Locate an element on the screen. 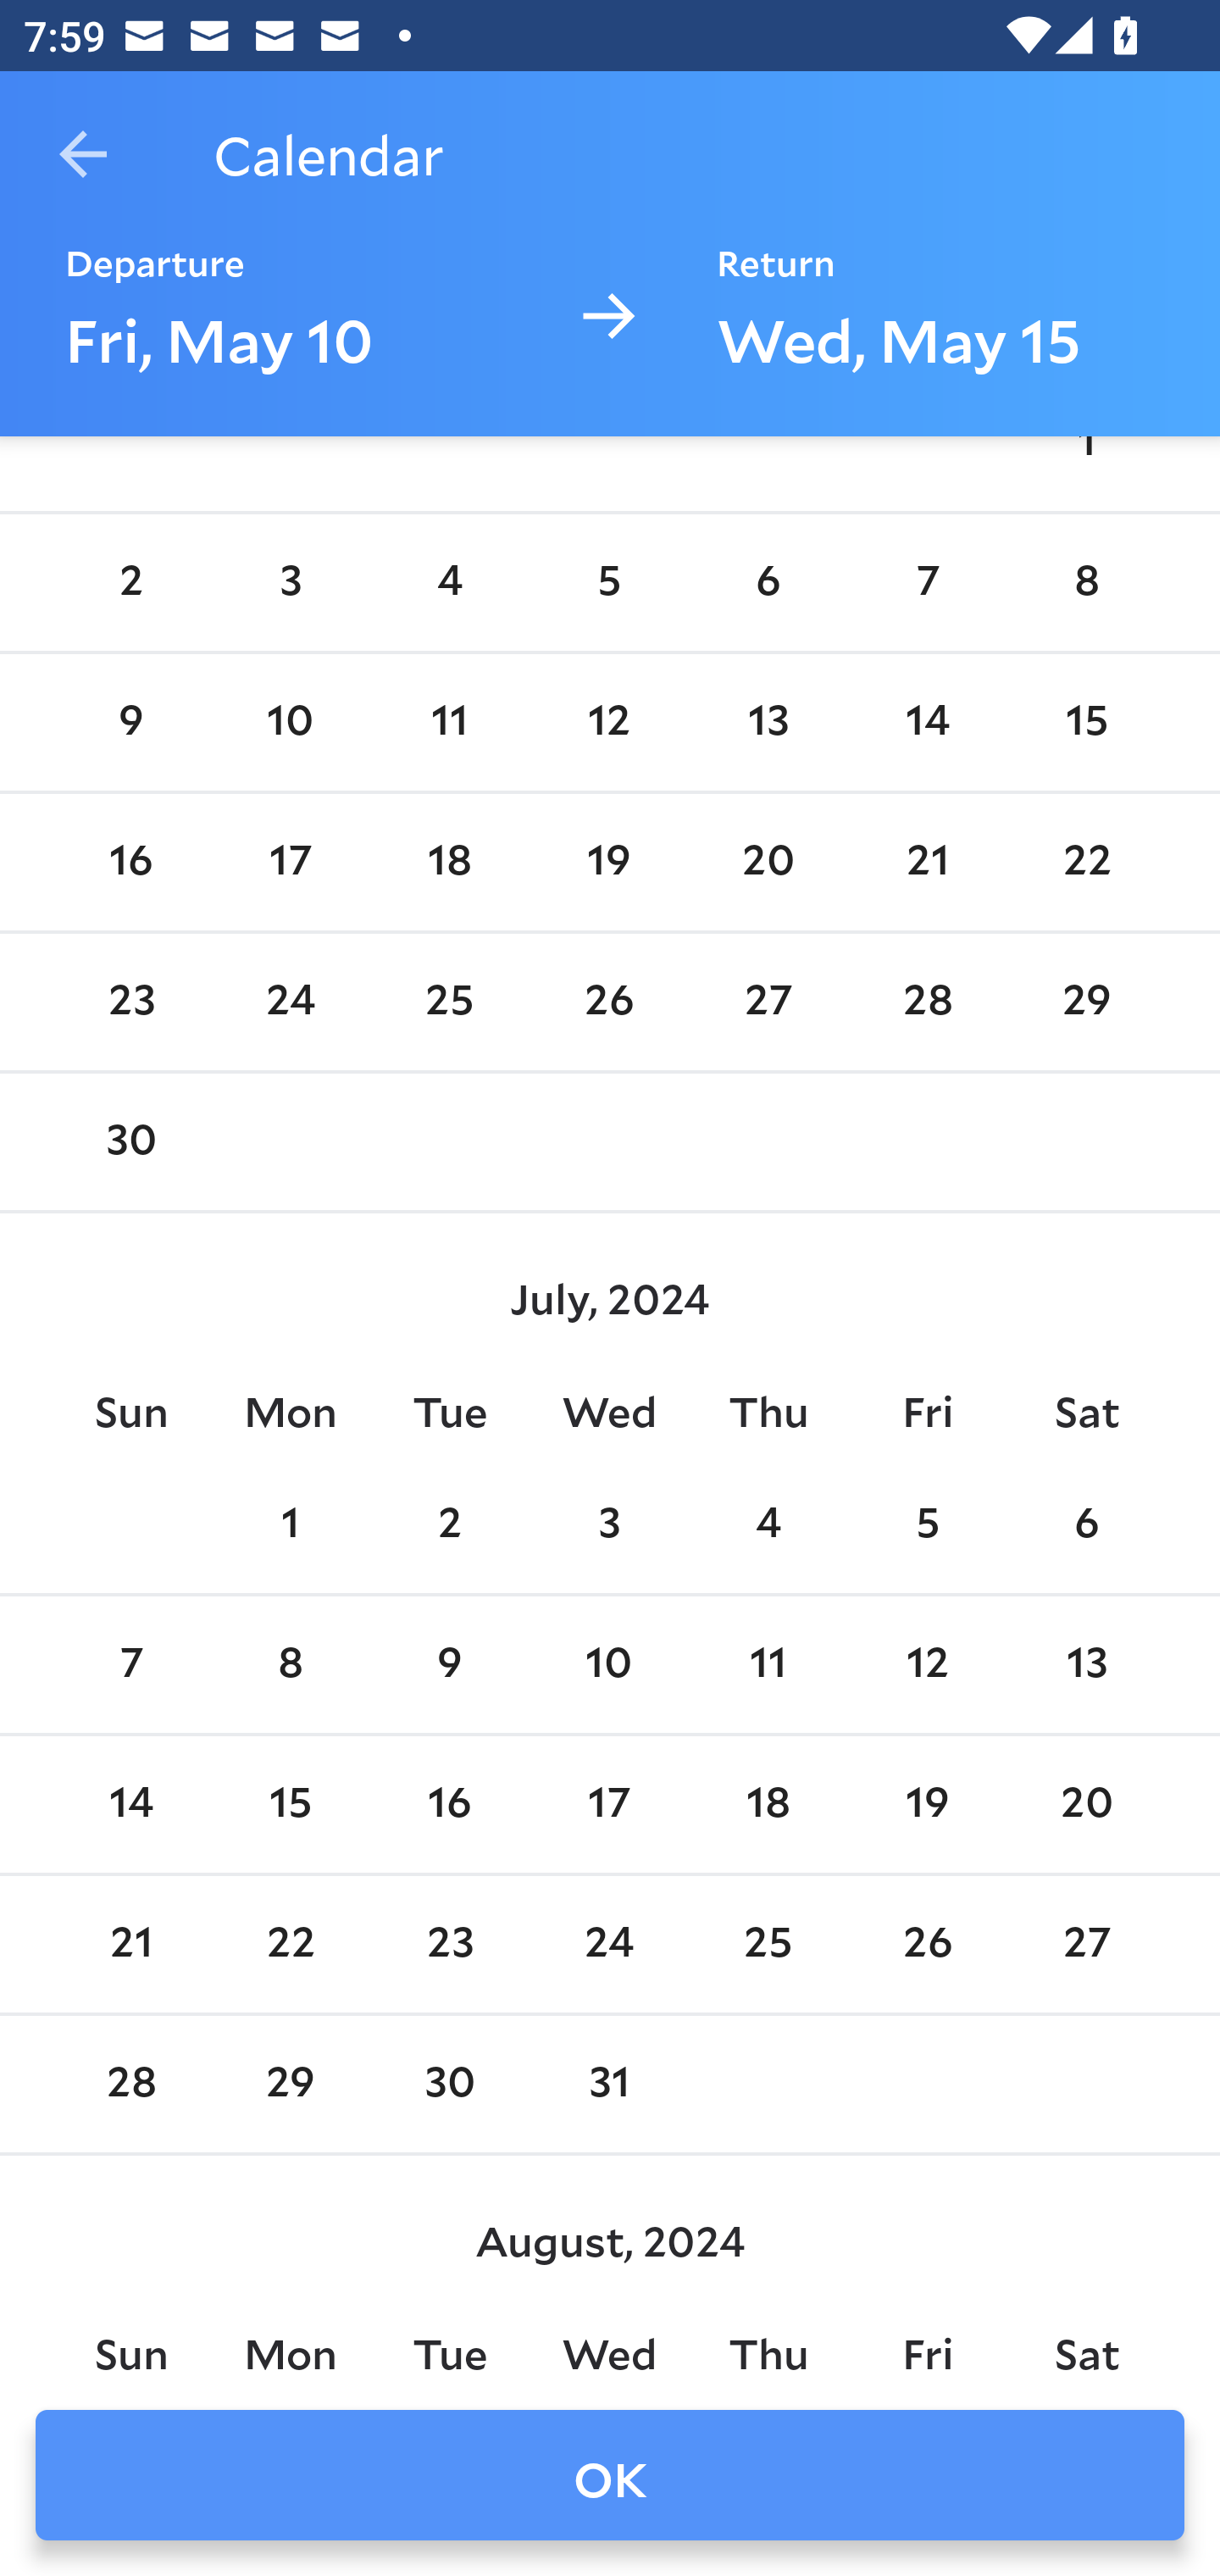 The height and width of the screenshot is (2576, 1220). 15 is located at coordinates (291, 1805).